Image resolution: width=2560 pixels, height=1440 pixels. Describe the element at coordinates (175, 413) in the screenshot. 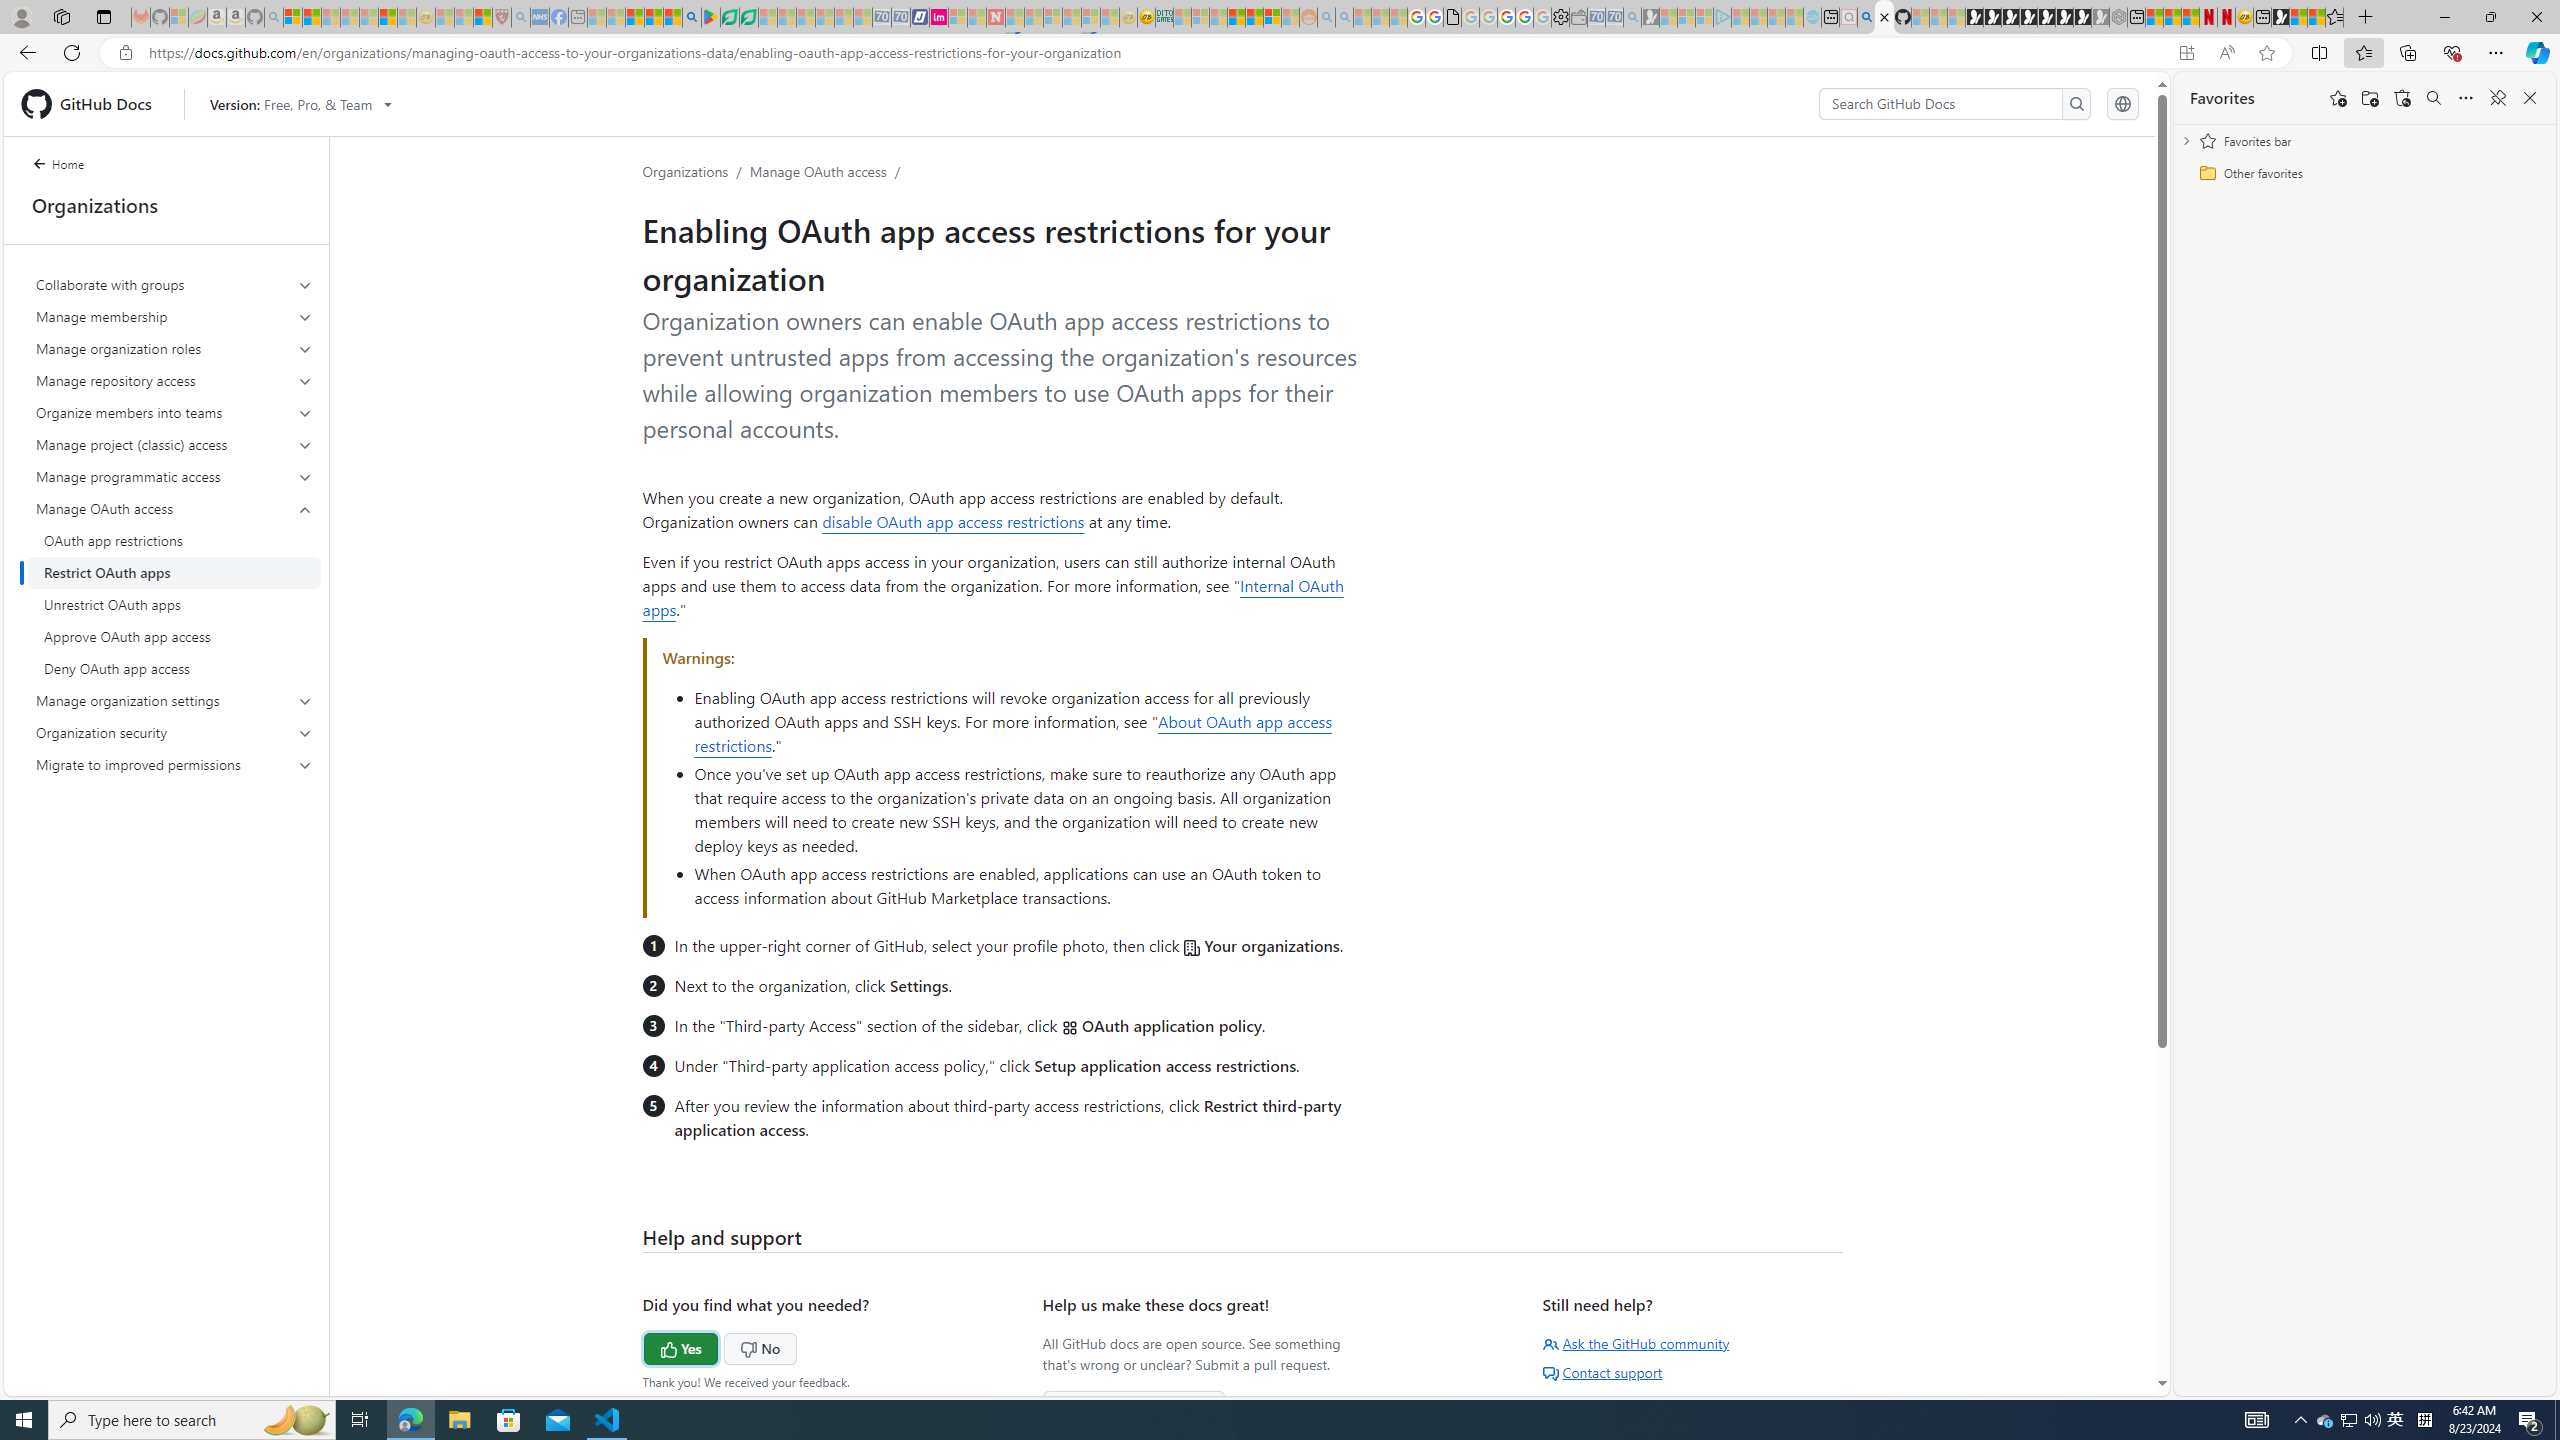

I see `Organize members into teams` at that location.